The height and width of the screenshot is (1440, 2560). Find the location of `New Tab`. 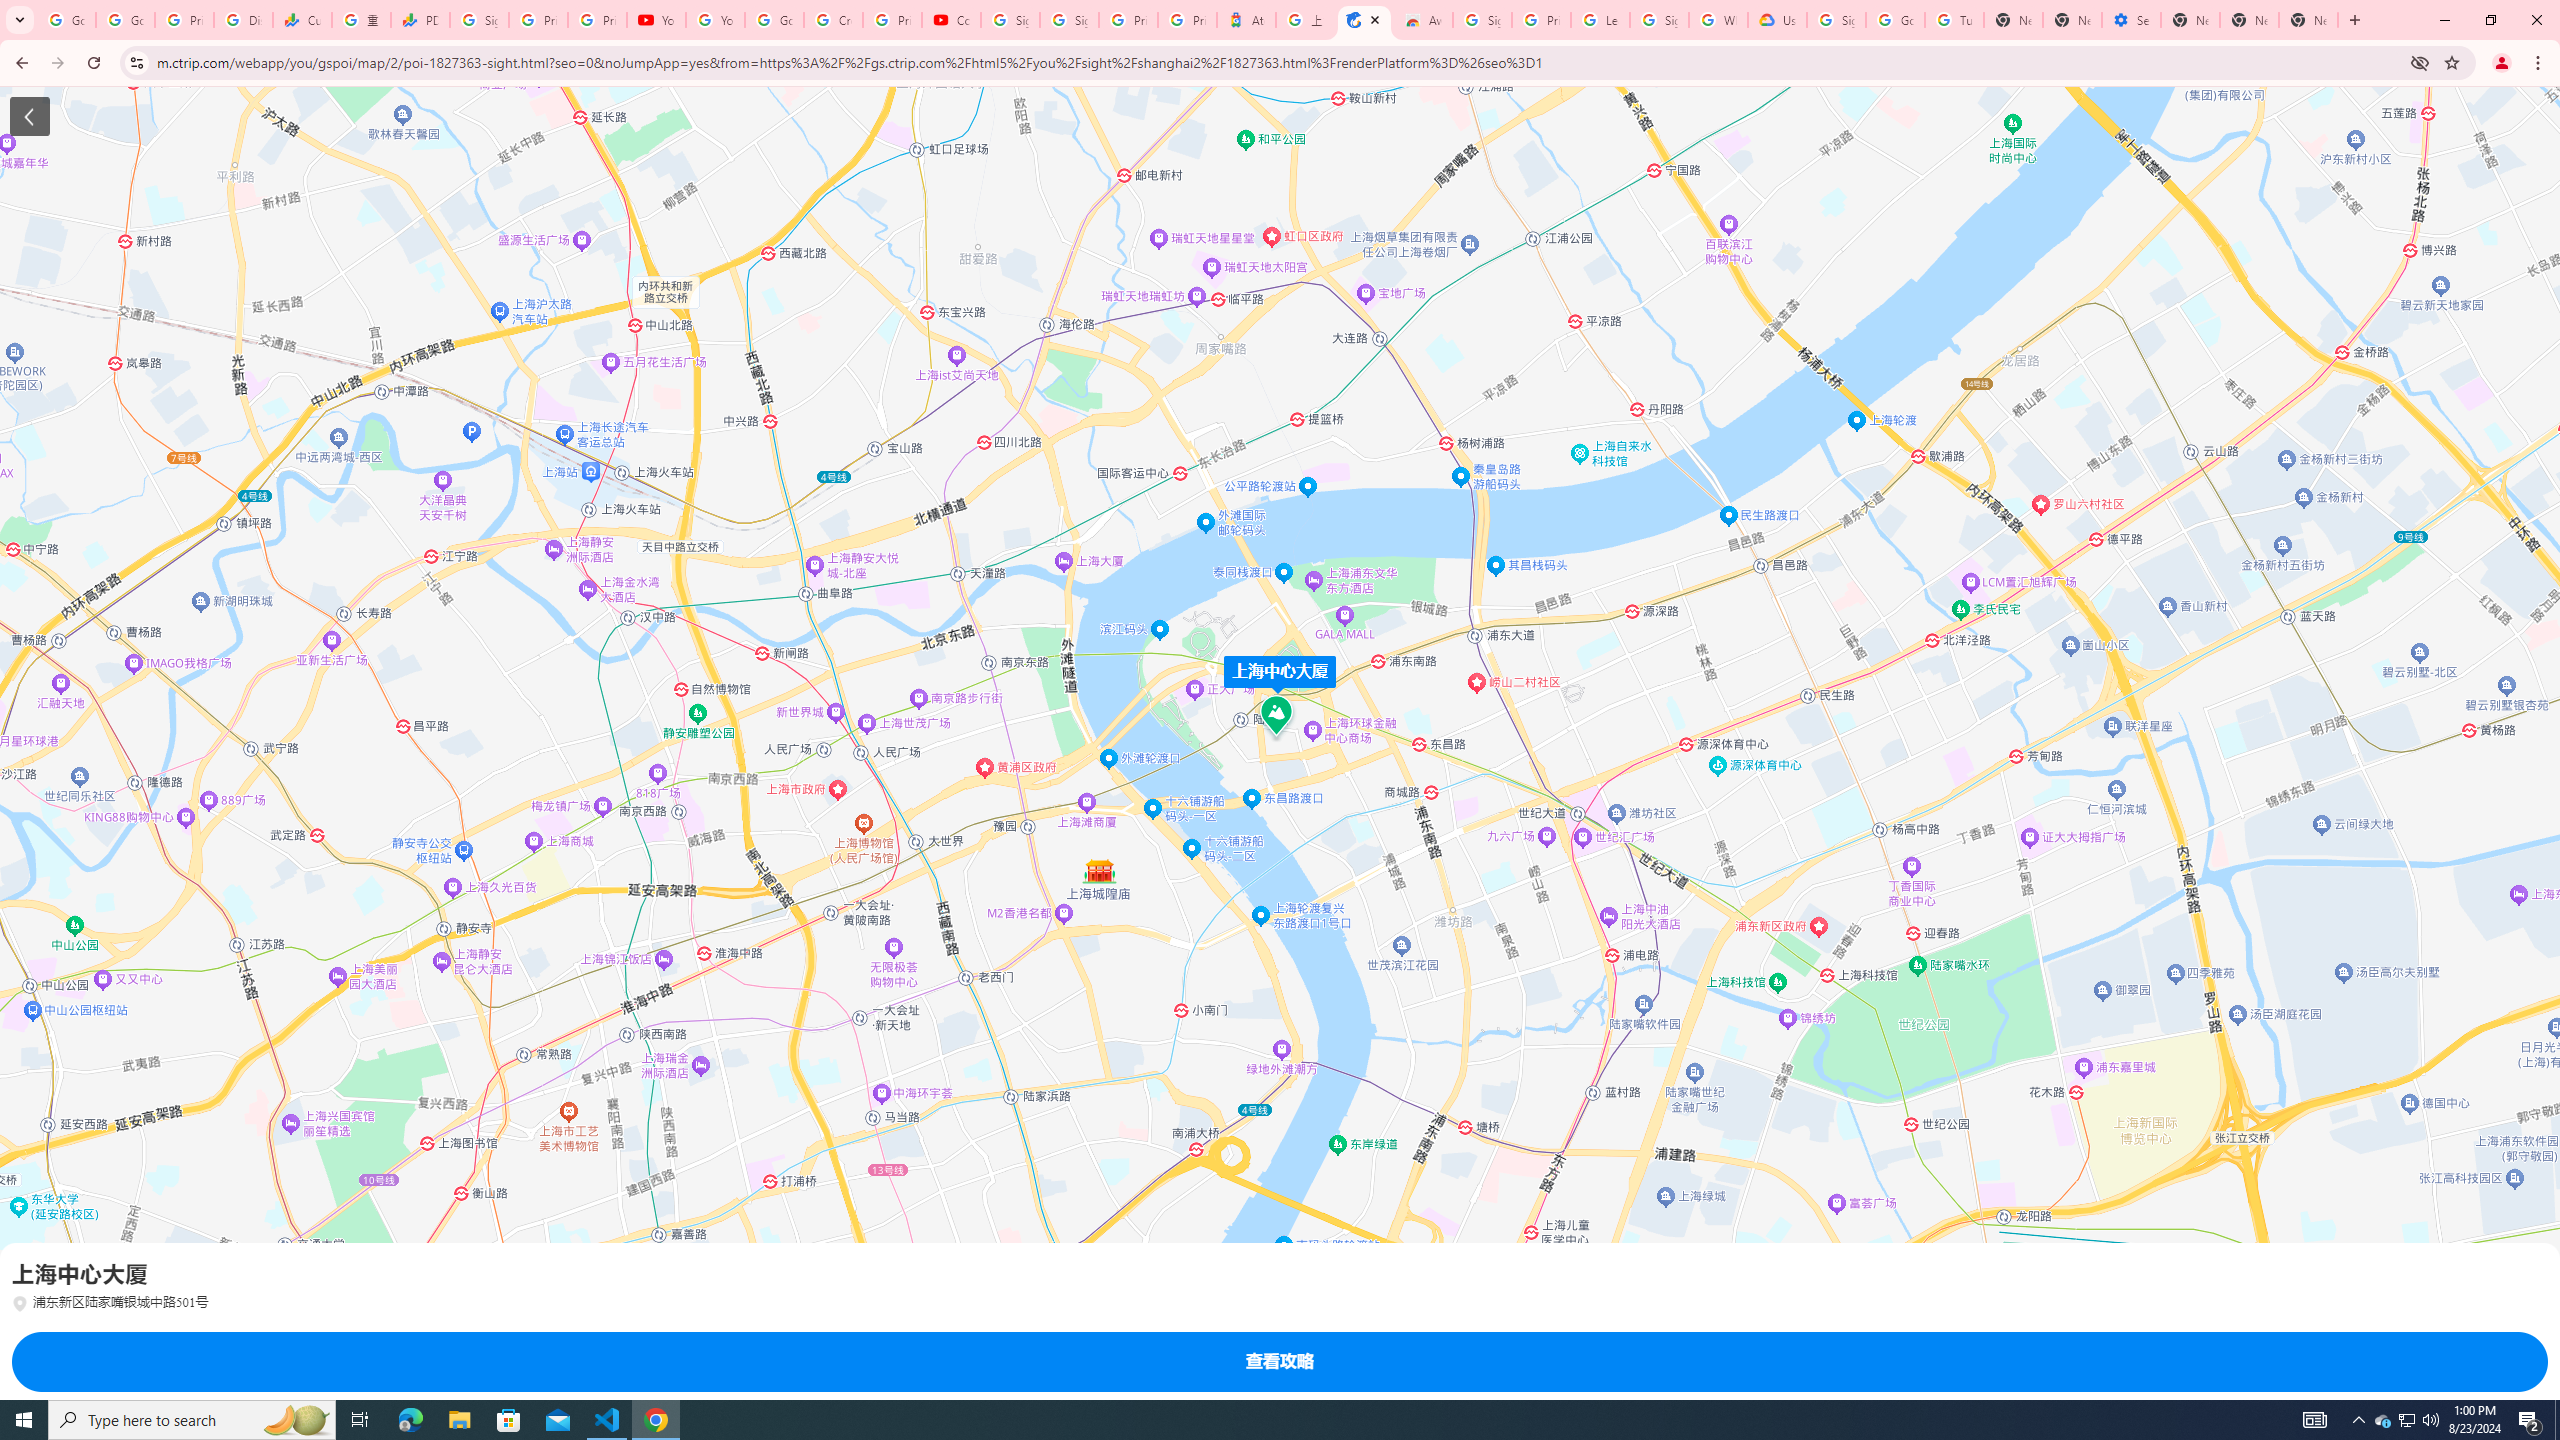

New Tab is located at coordinates (2190, 20).